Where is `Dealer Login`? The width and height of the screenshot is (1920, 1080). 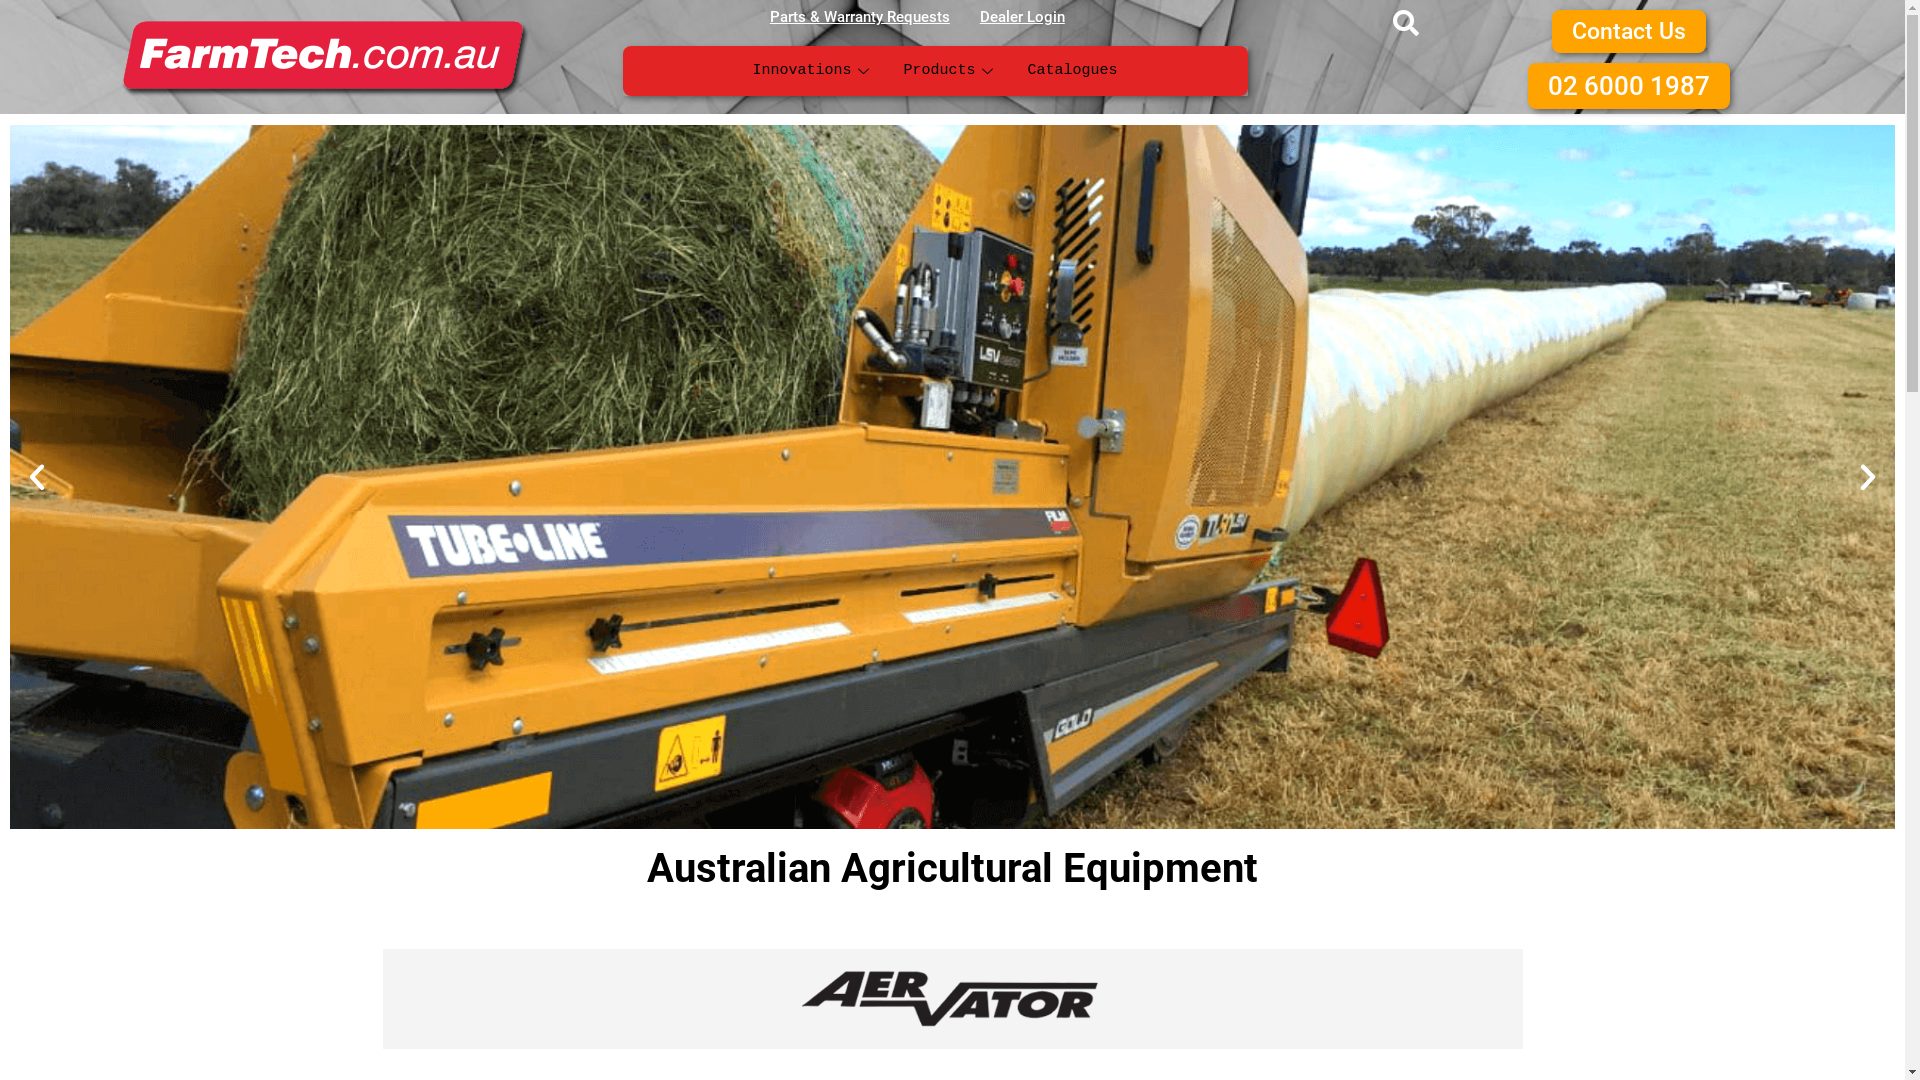
Dealer Login is located at coordinates (1022, 17).